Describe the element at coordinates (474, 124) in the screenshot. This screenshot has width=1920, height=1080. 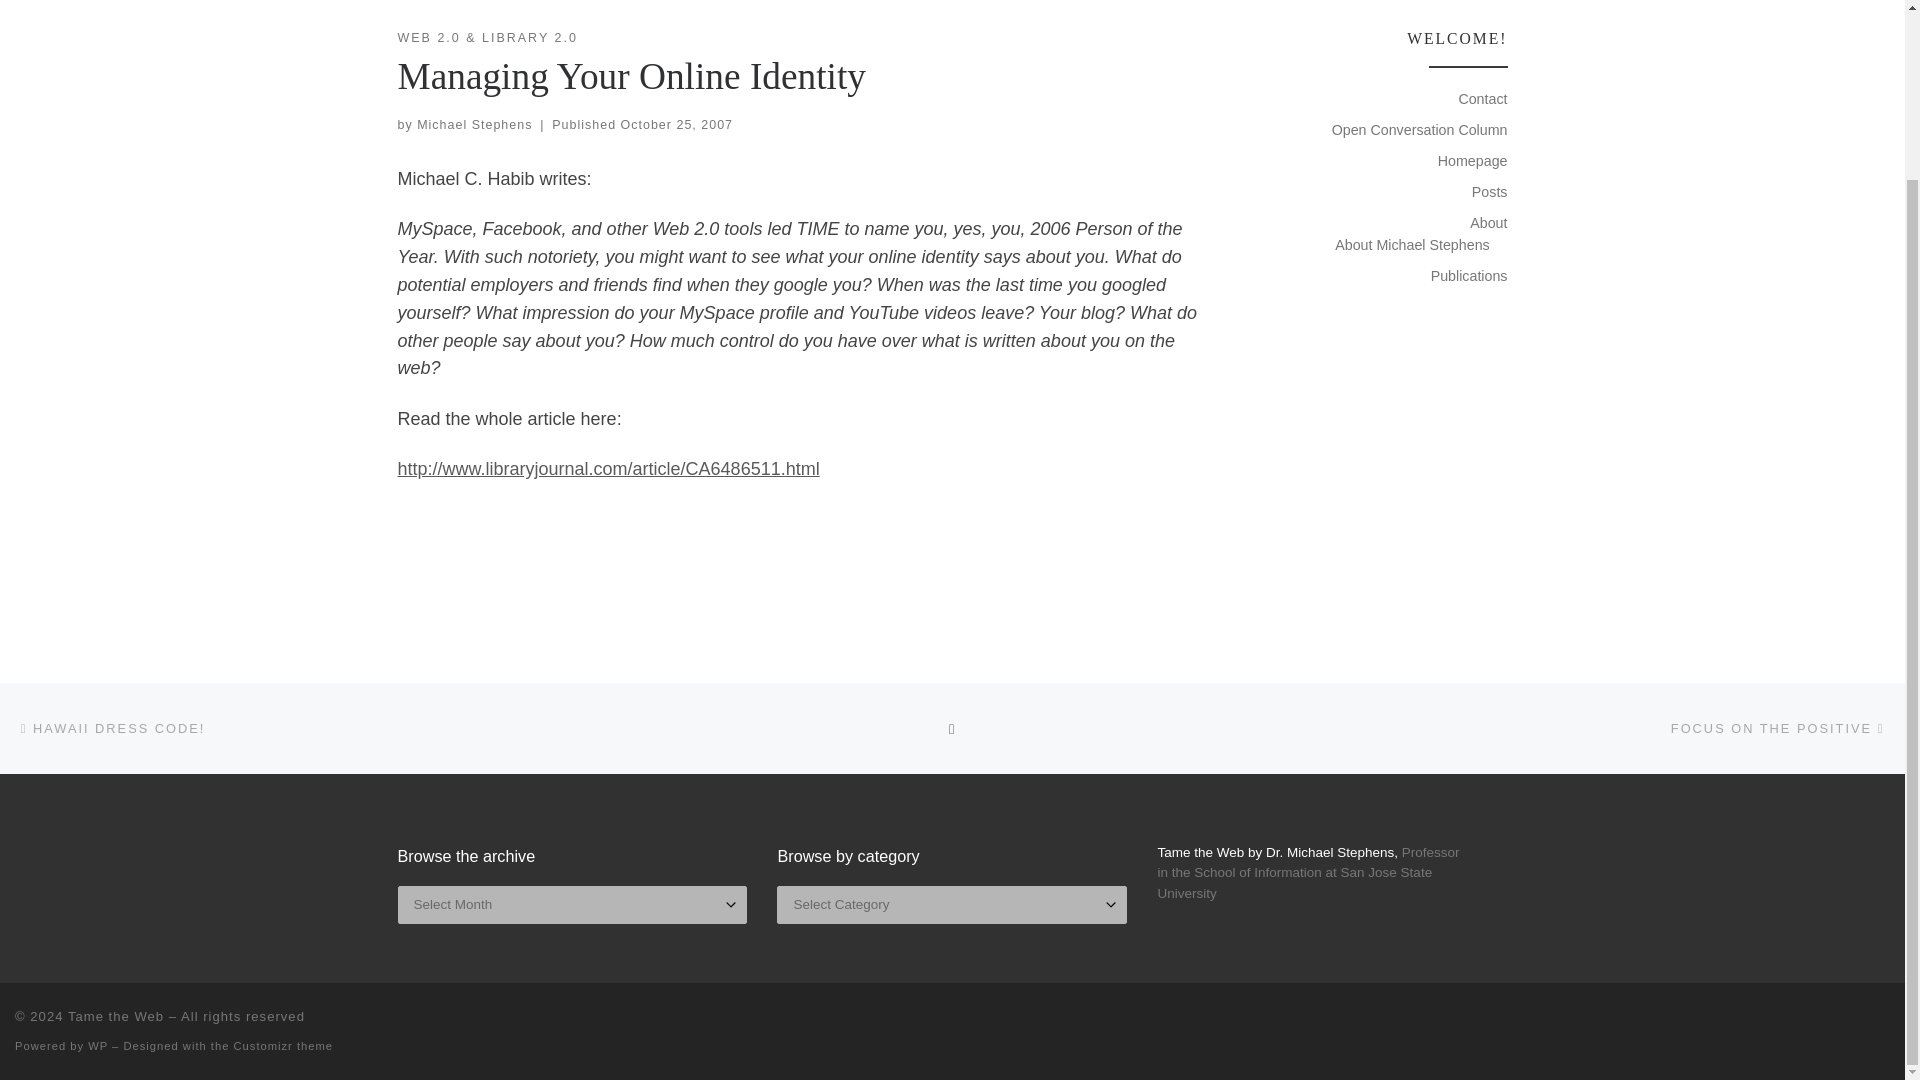
I see `View all posts by Michael Stephens` at that location.